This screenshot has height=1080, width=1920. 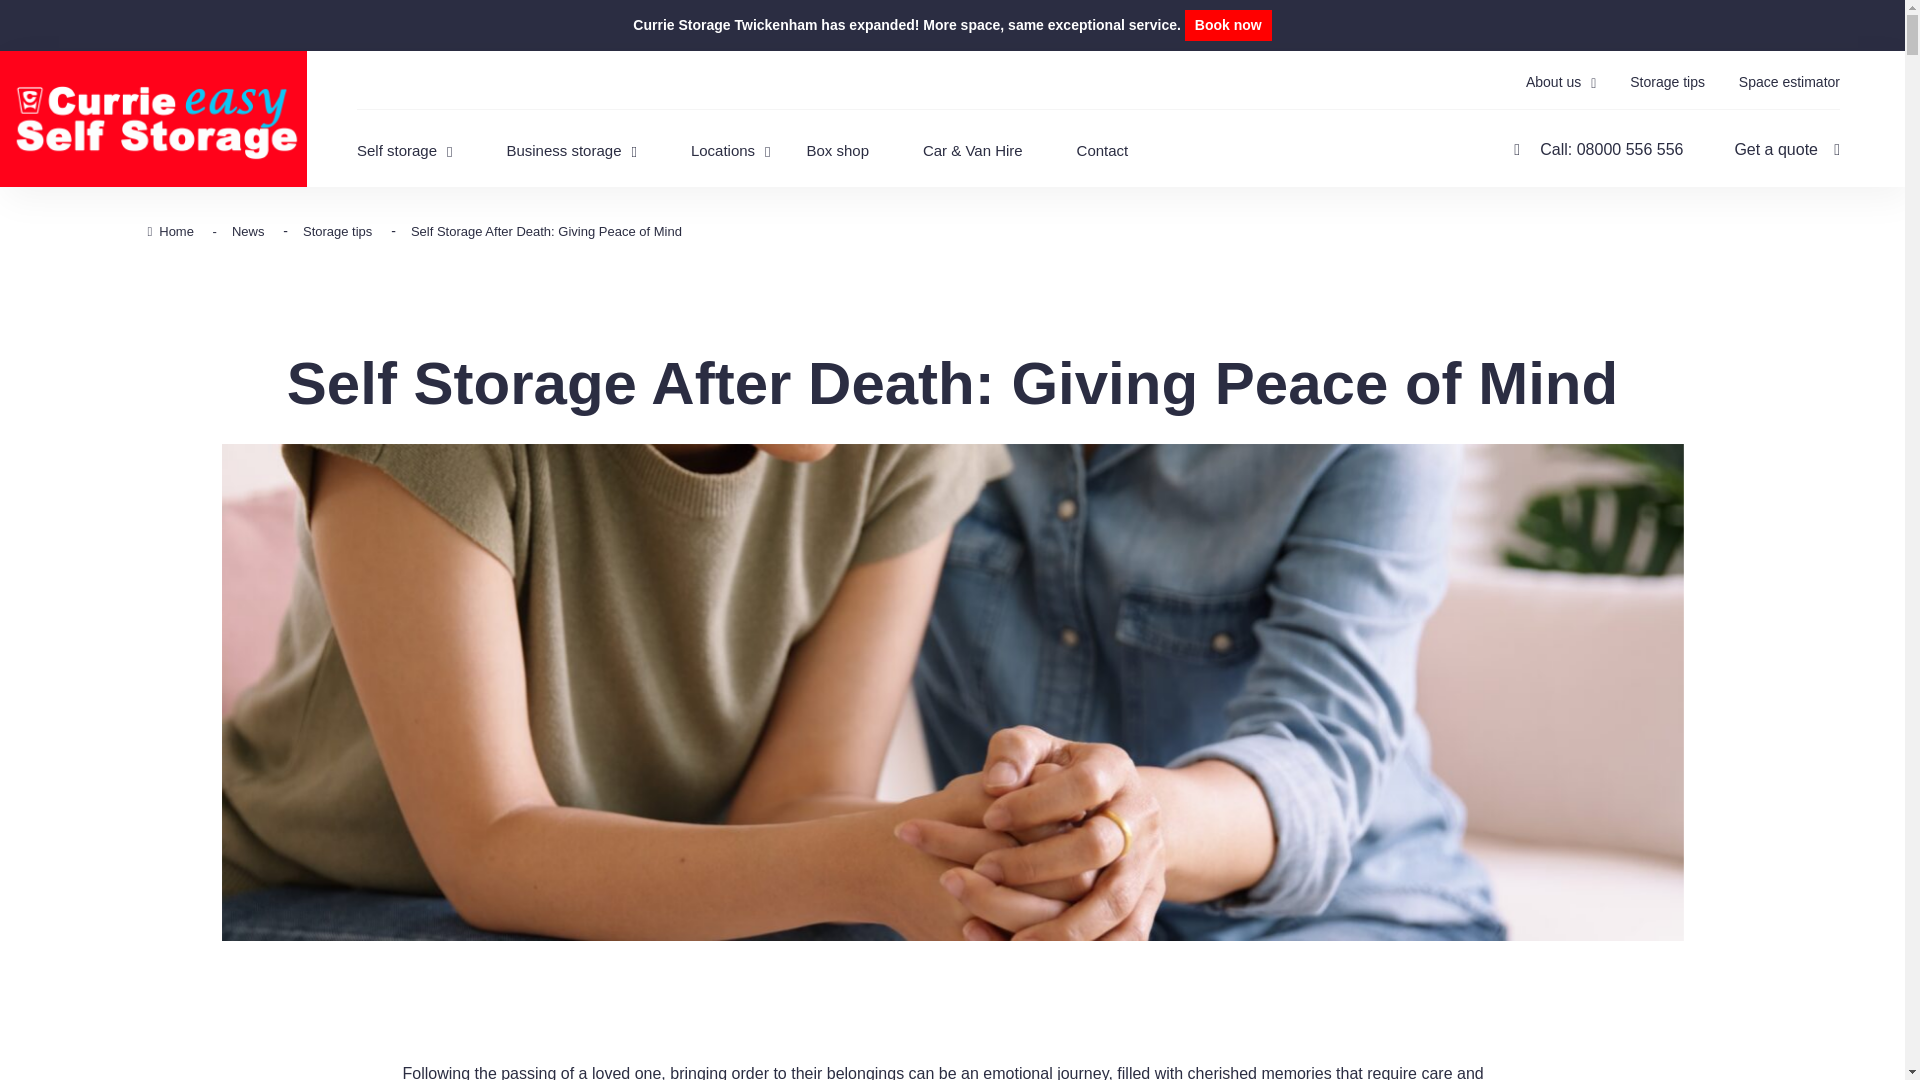 What do you see at coordinates (1789, 82) in the screenshot?
I see `Space estimator` at bounding box center [1789, 82].